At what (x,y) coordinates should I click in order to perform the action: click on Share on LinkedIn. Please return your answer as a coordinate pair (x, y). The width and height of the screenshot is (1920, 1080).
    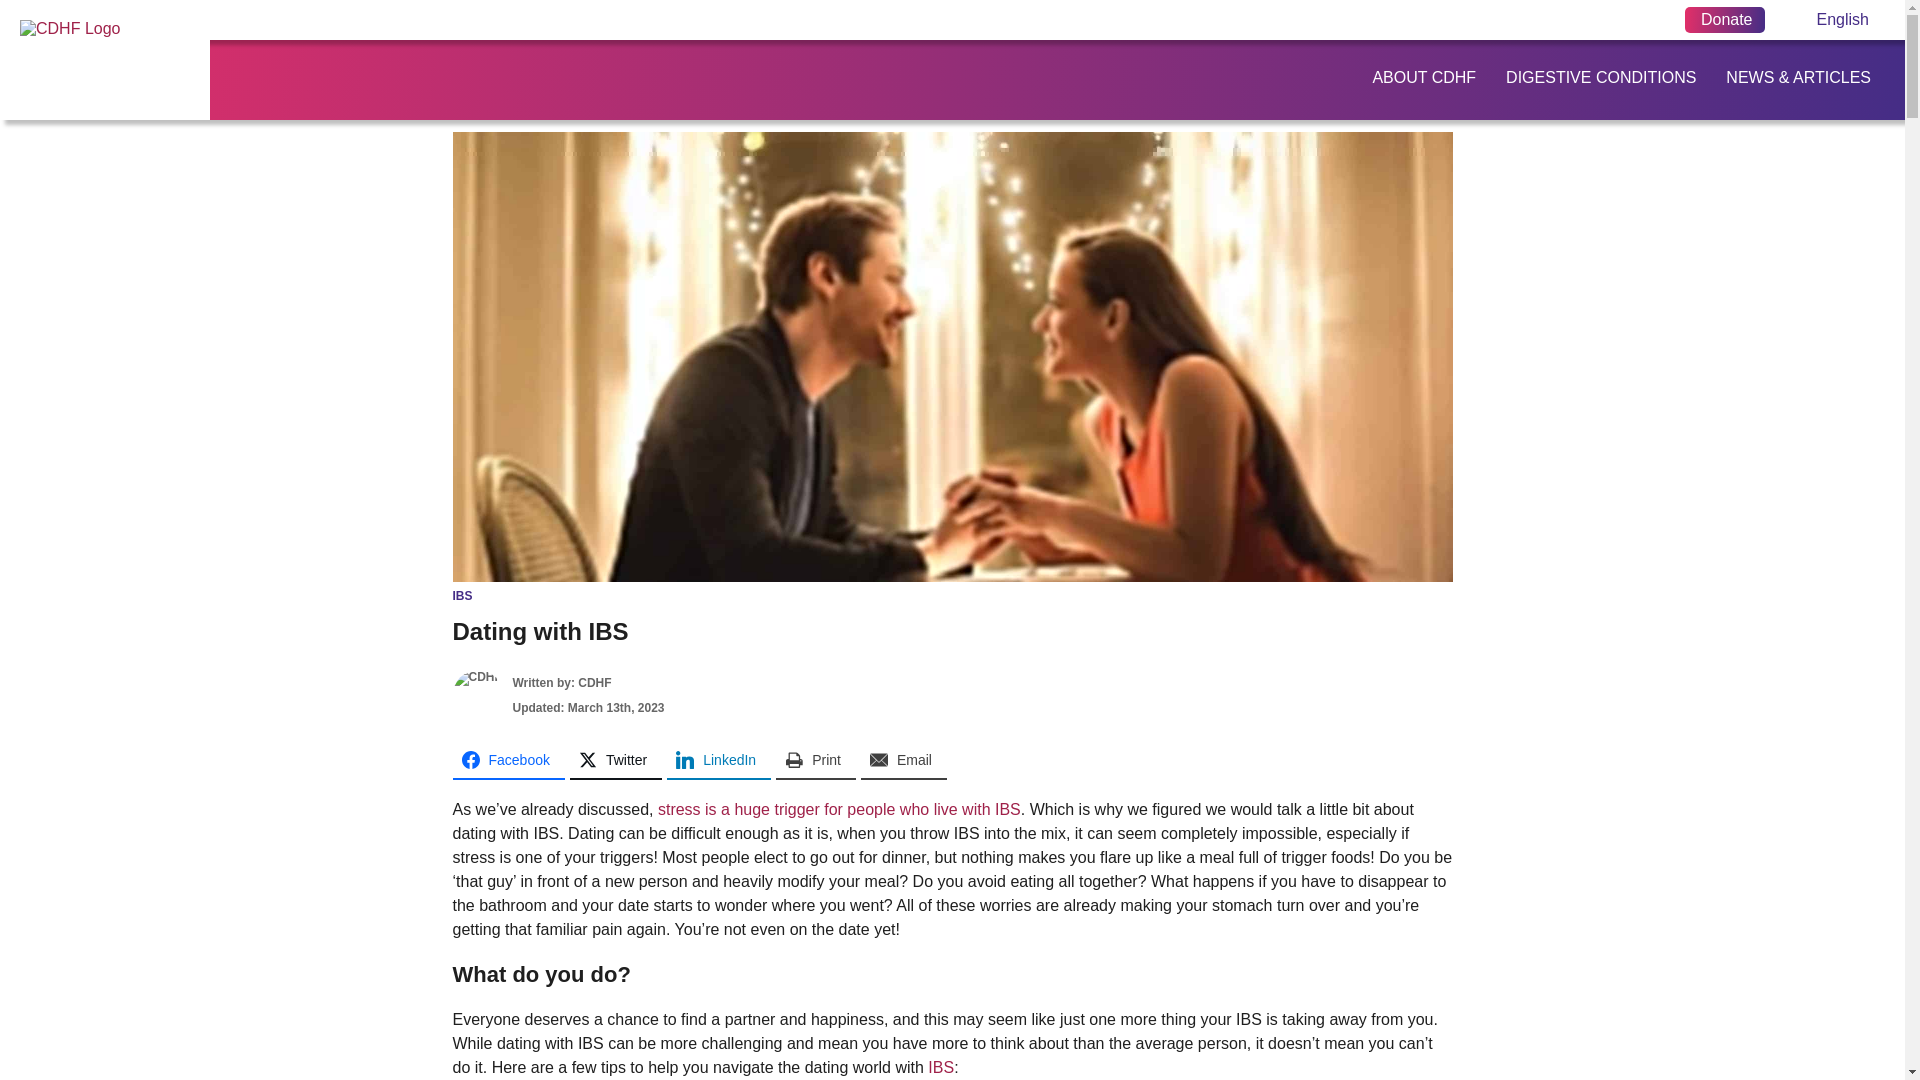
    Looking at the image, I should click on (718, 760).